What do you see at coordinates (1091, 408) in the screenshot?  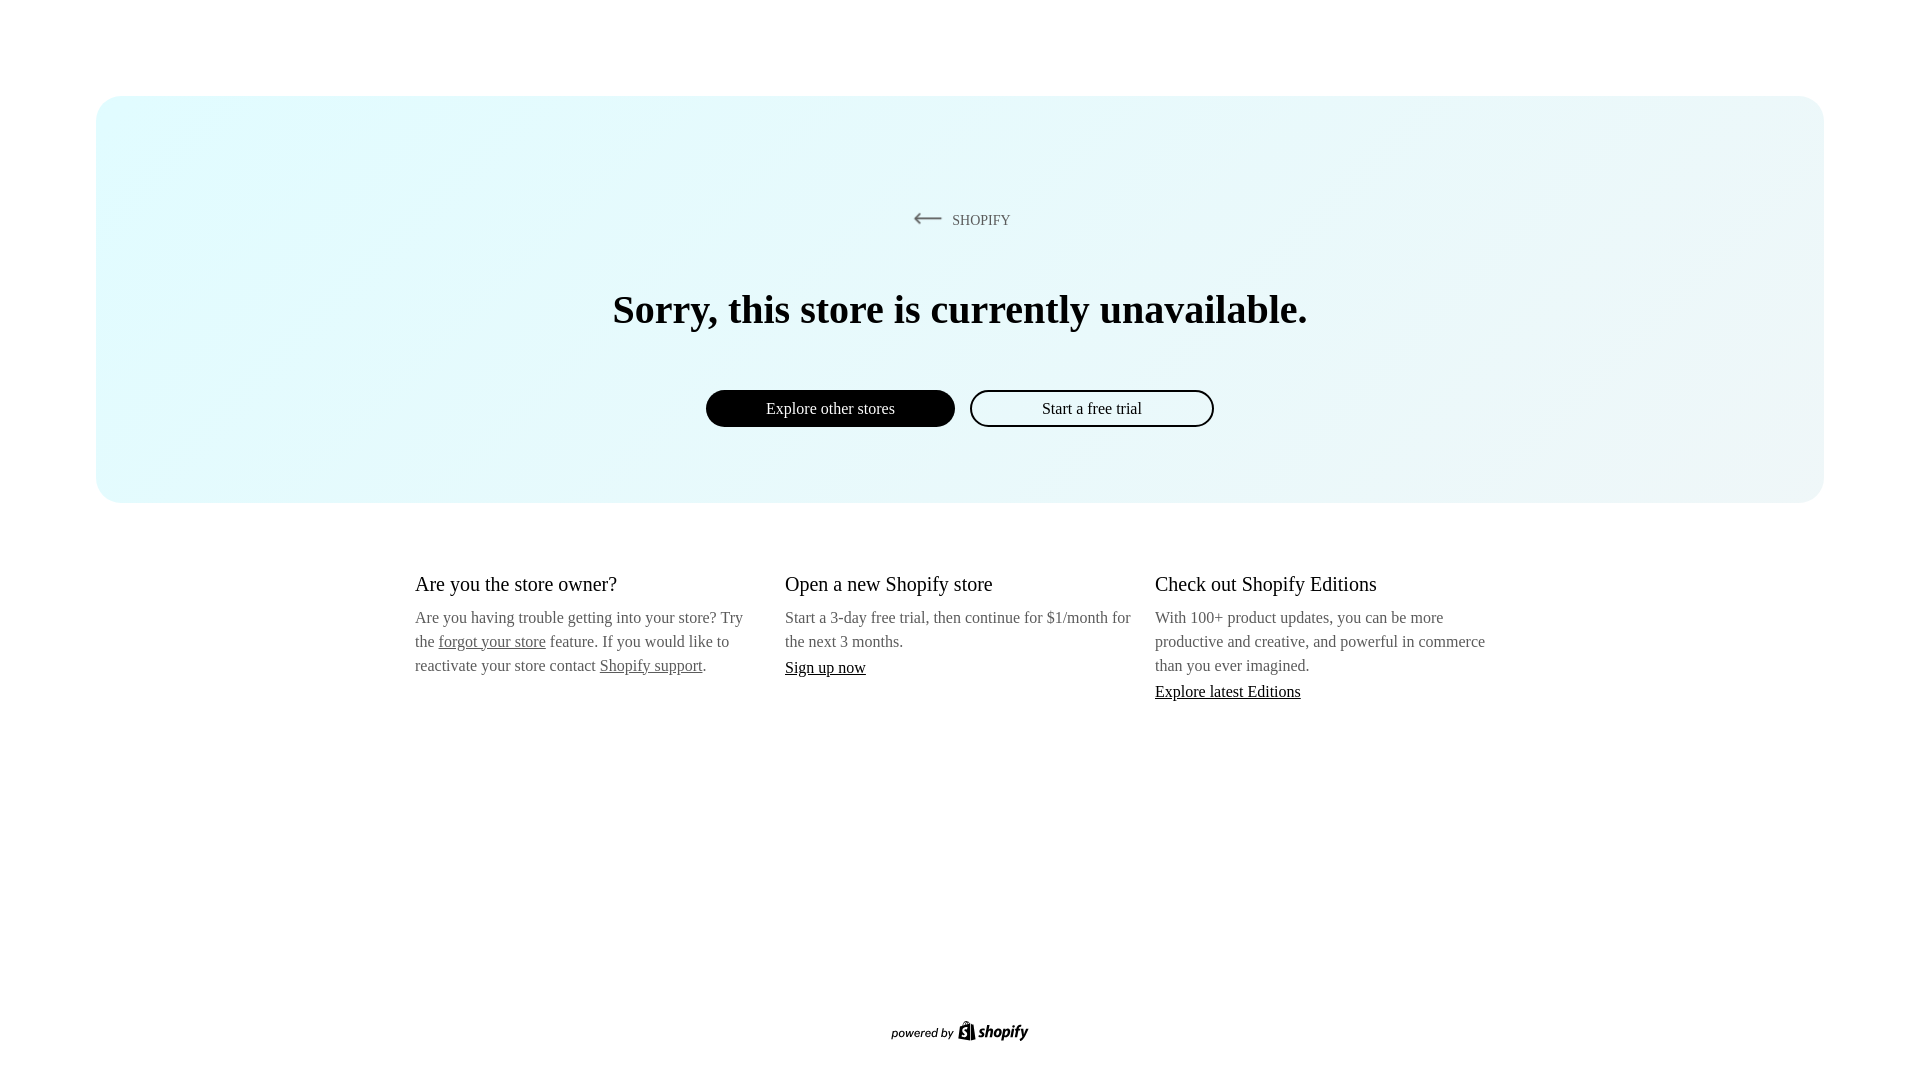 I see `Start a free trial` at bounding box center [1091, 408].